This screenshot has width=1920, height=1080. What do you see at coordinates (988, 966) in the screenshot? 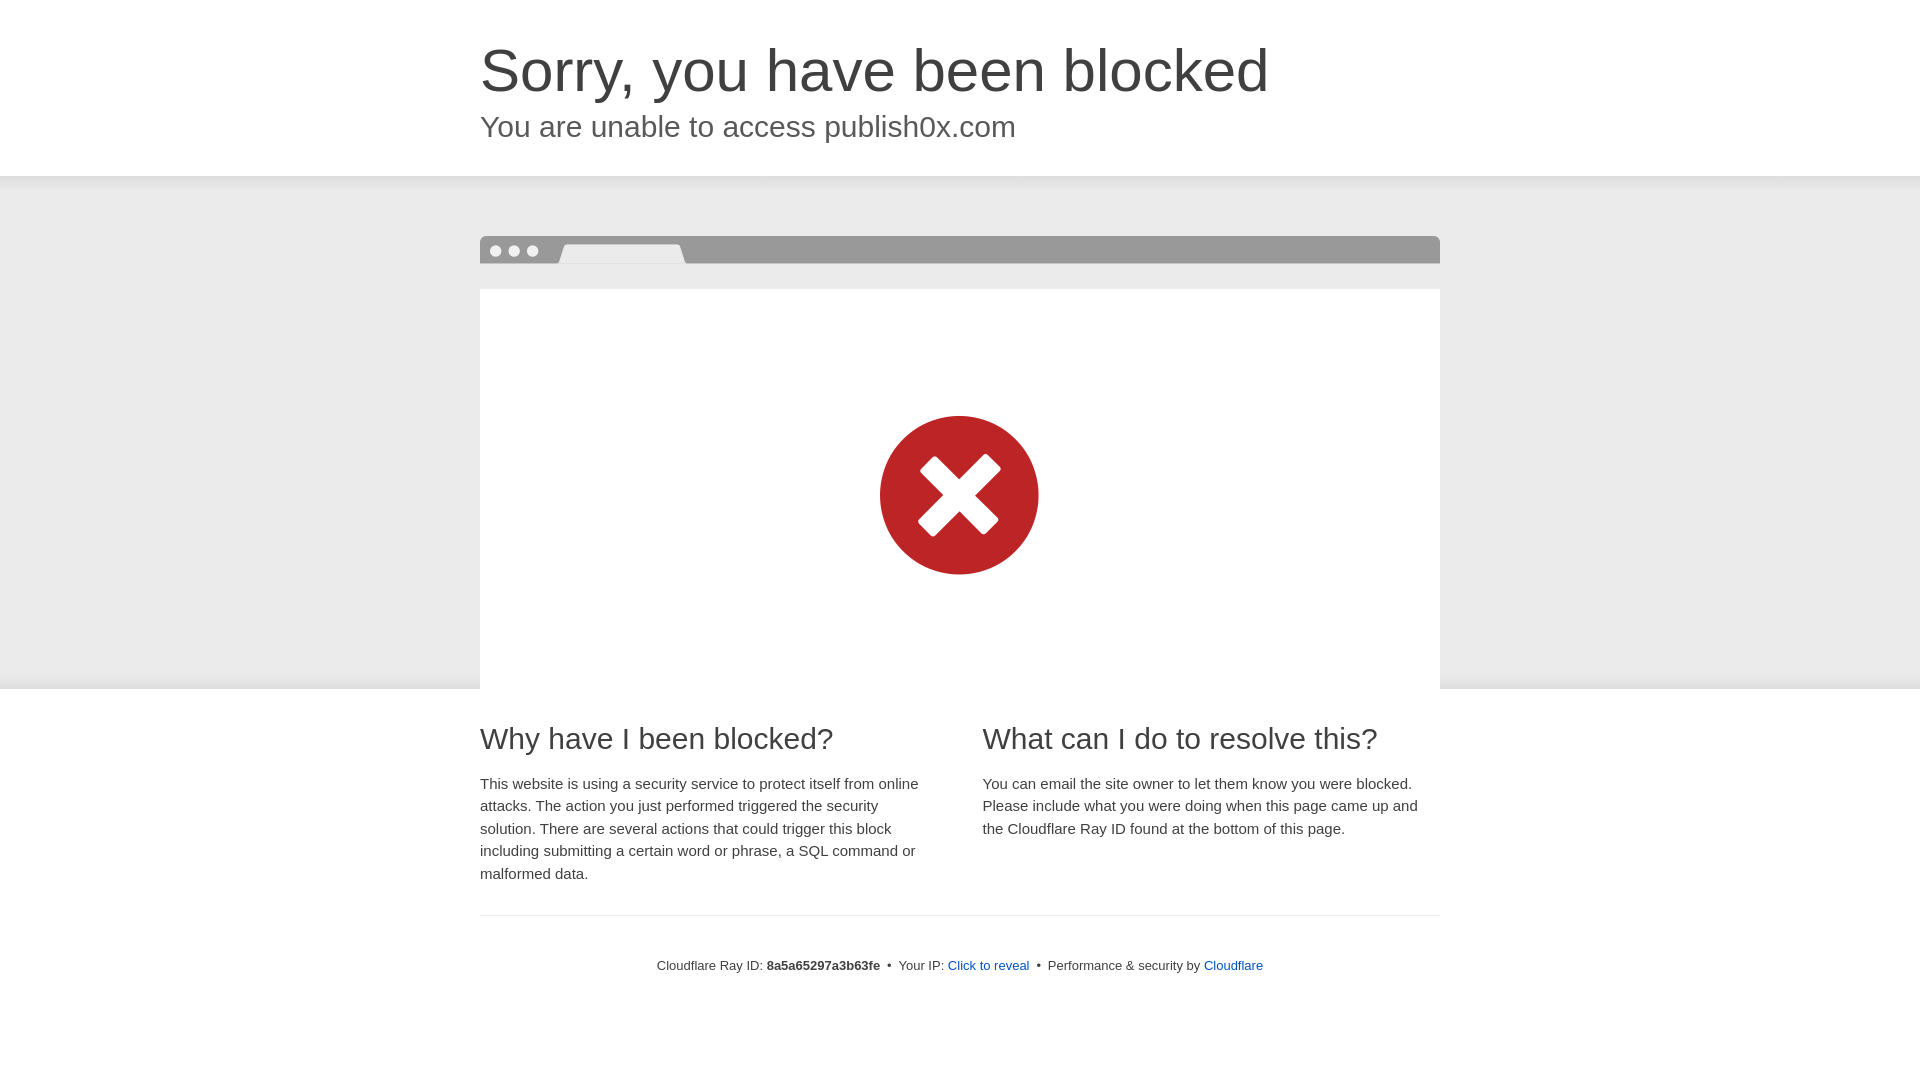
I see `Click to reveal` at bounding box center [988, 966].